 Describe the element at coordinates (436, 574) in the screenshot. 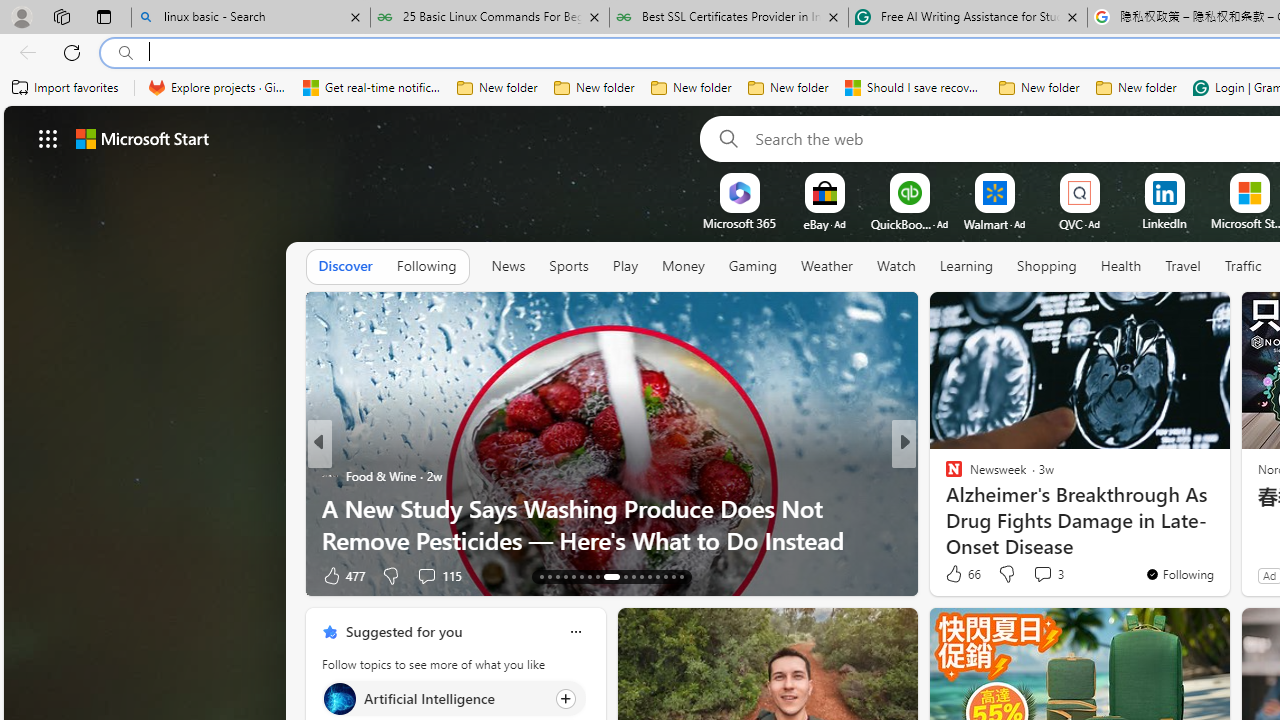

I see `View comments 26 Comment` at that location.